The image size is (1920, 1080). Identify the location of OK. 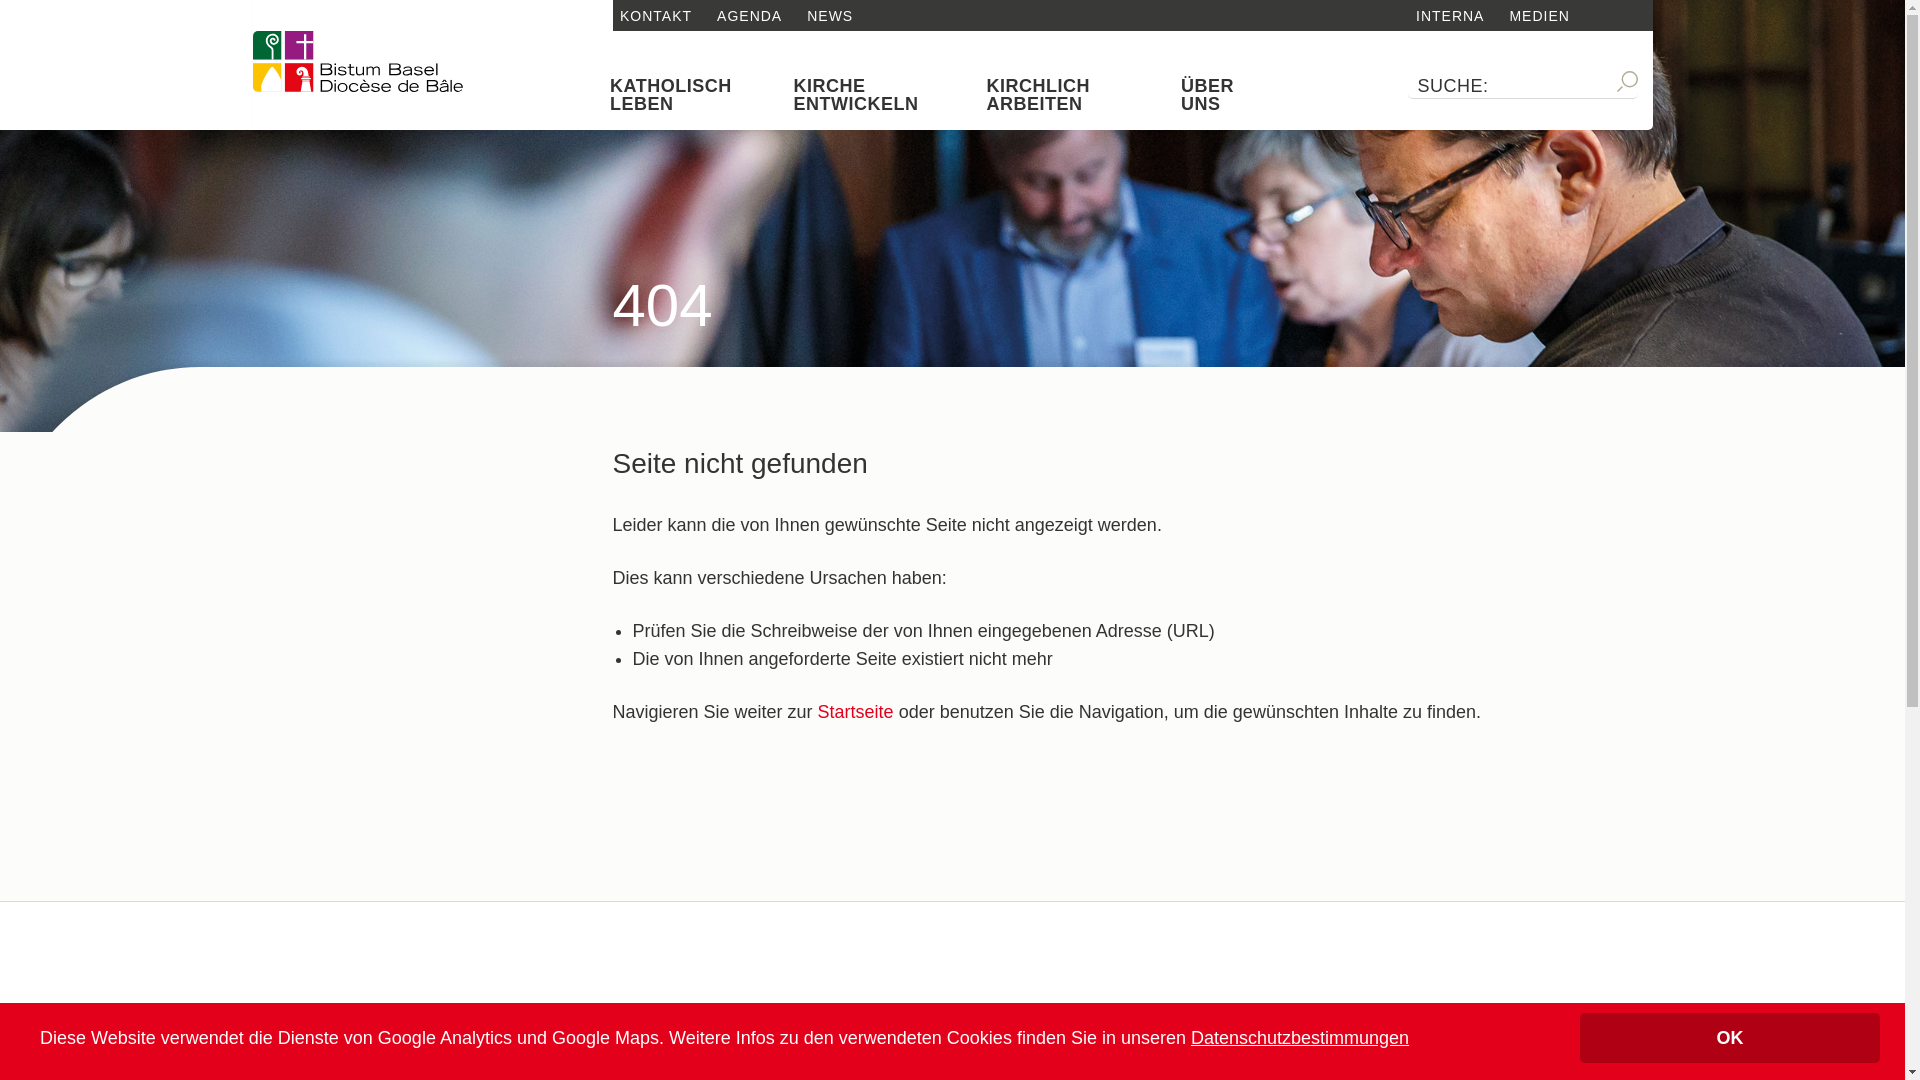
(1730, 1038).